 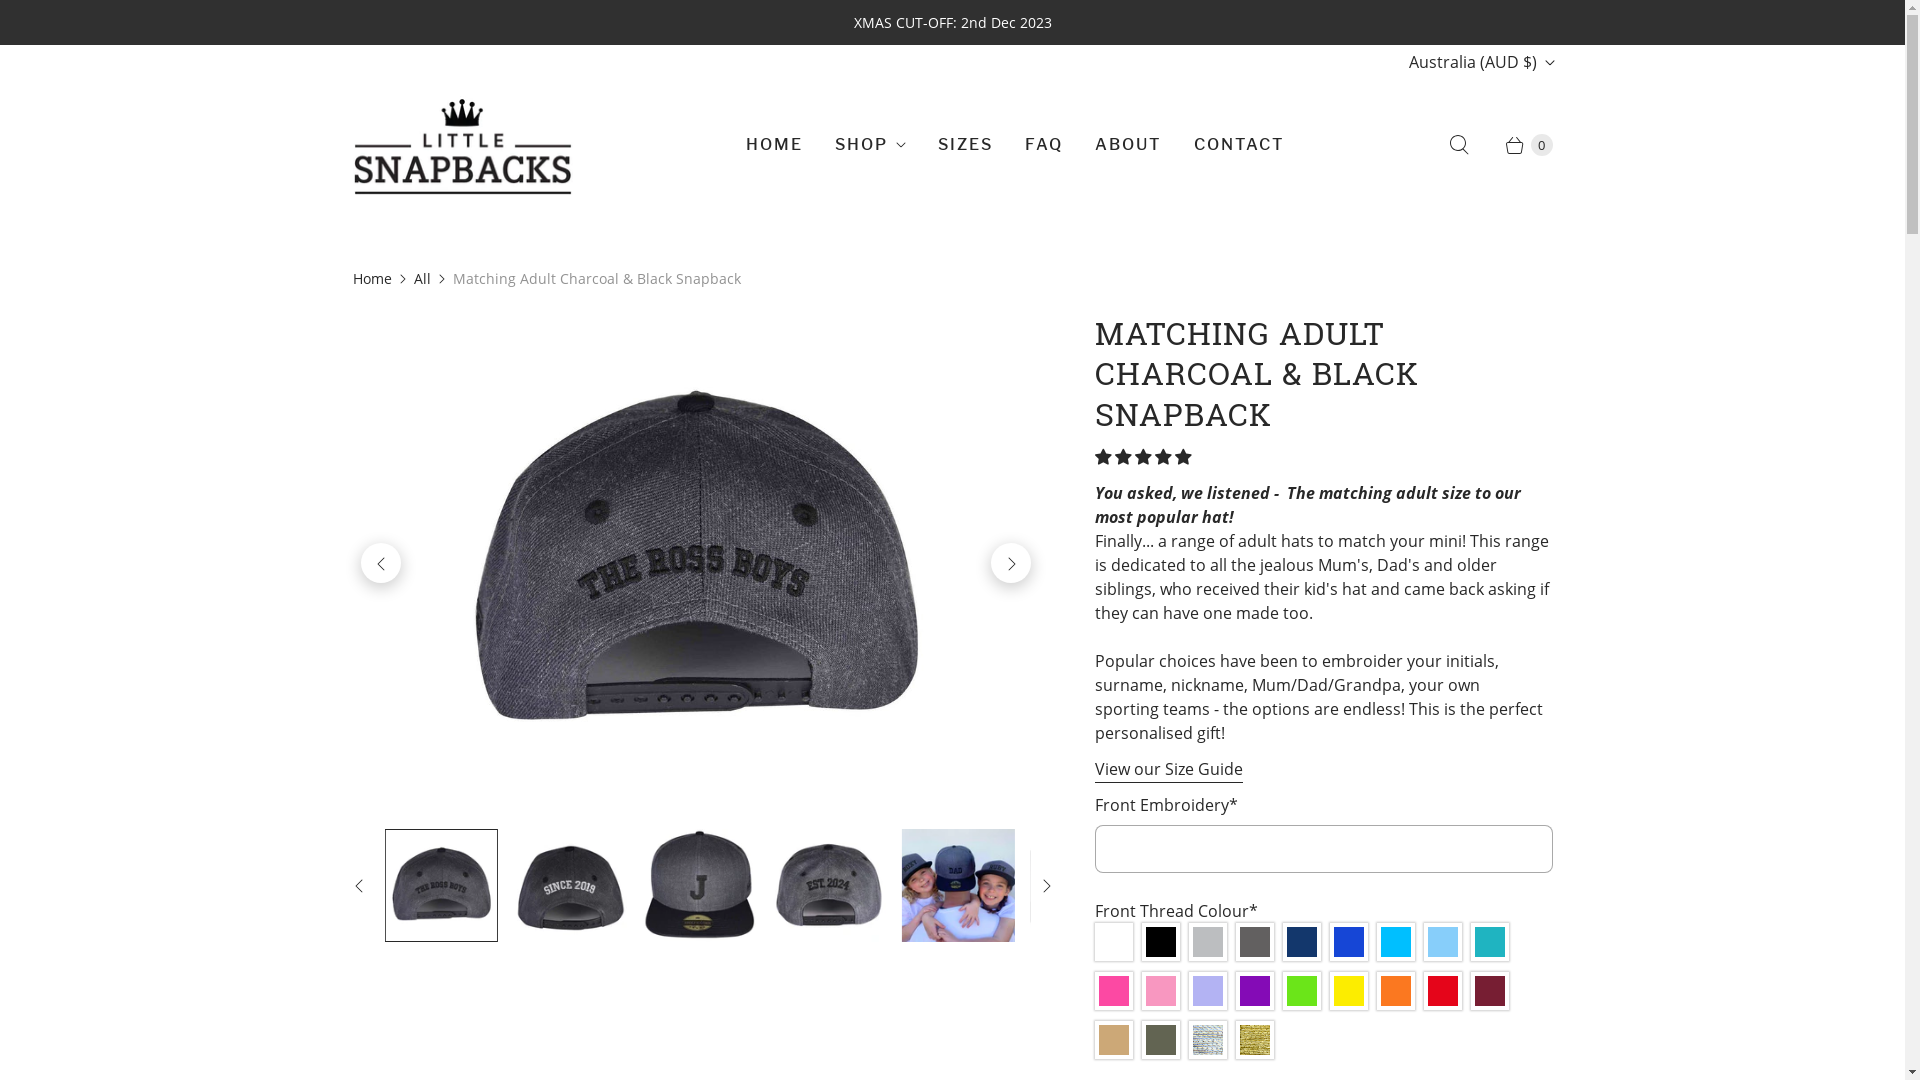 I want to click on 0, so click(x=1519, y=145).